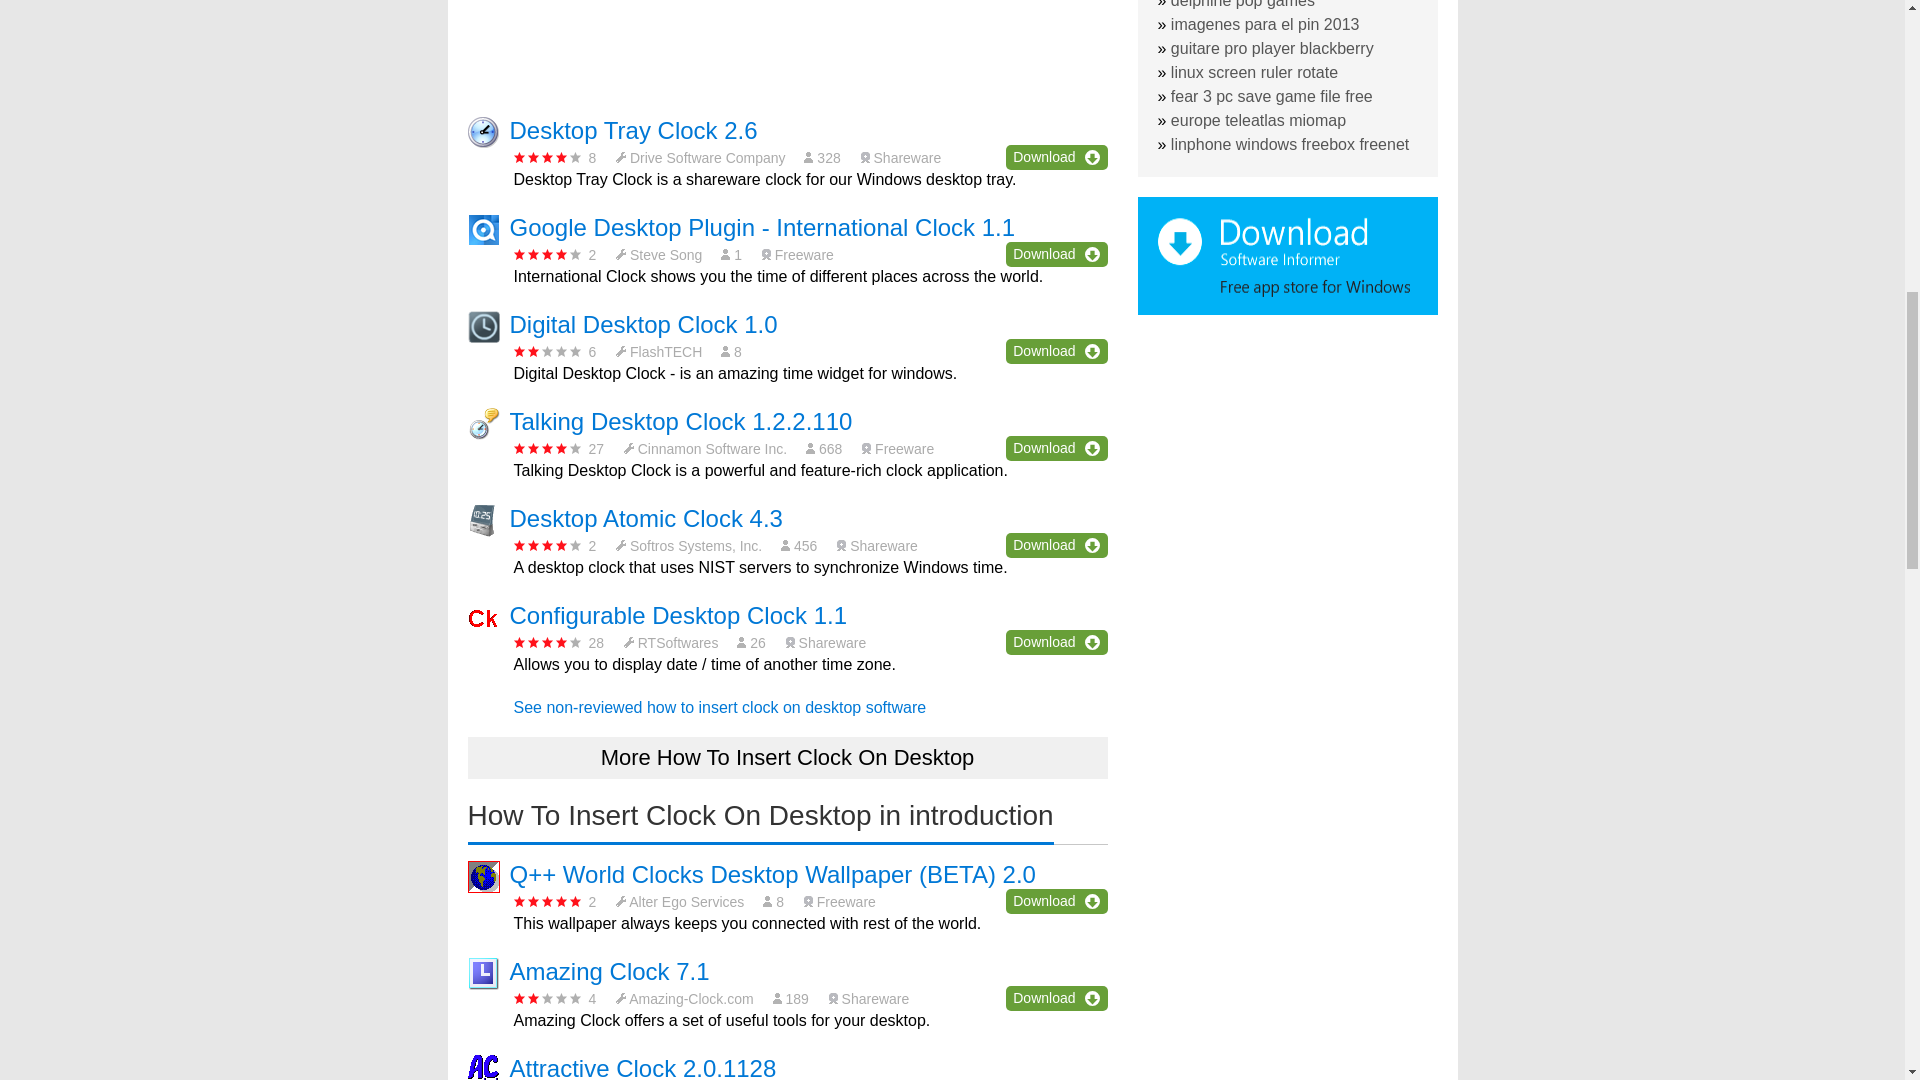  I want to click on Download, so click(1056, 546).